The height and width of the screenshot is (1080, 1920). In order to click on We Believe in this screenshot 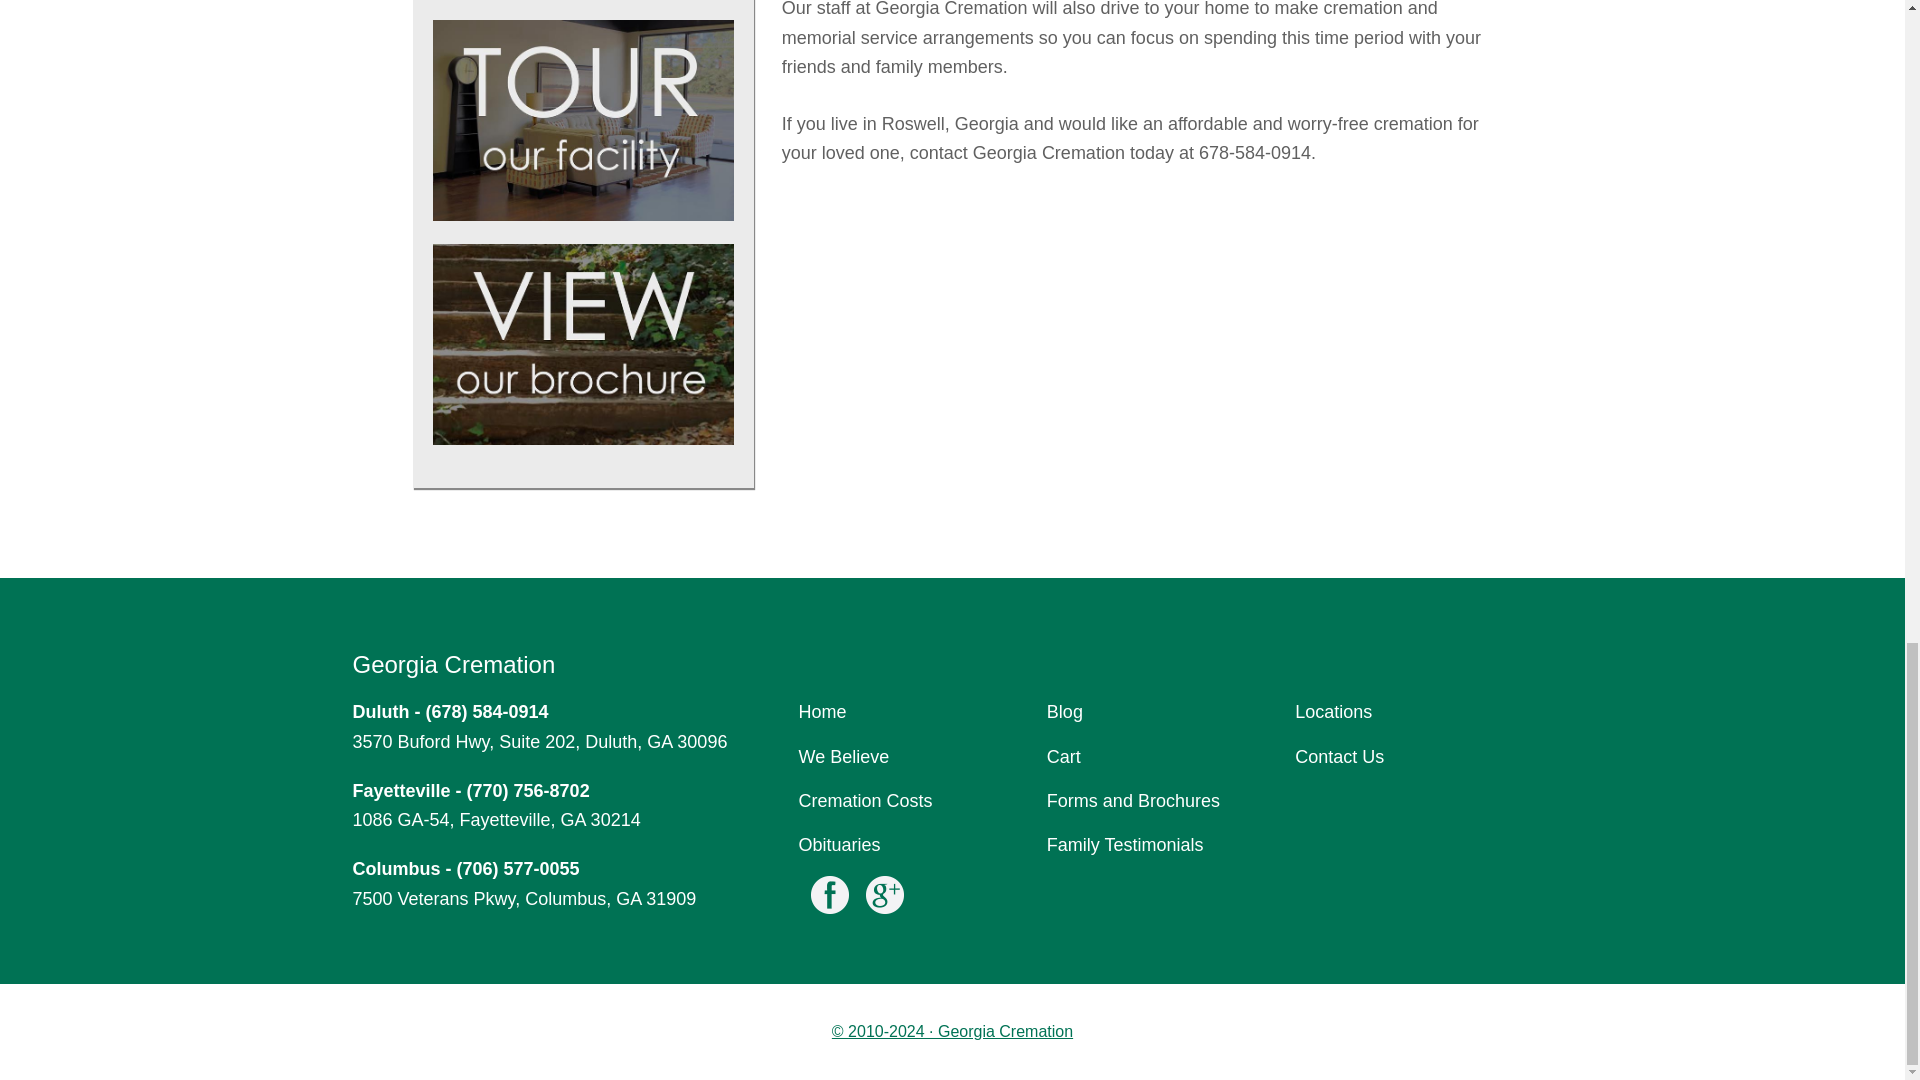, I will do `click(844, 756)`.